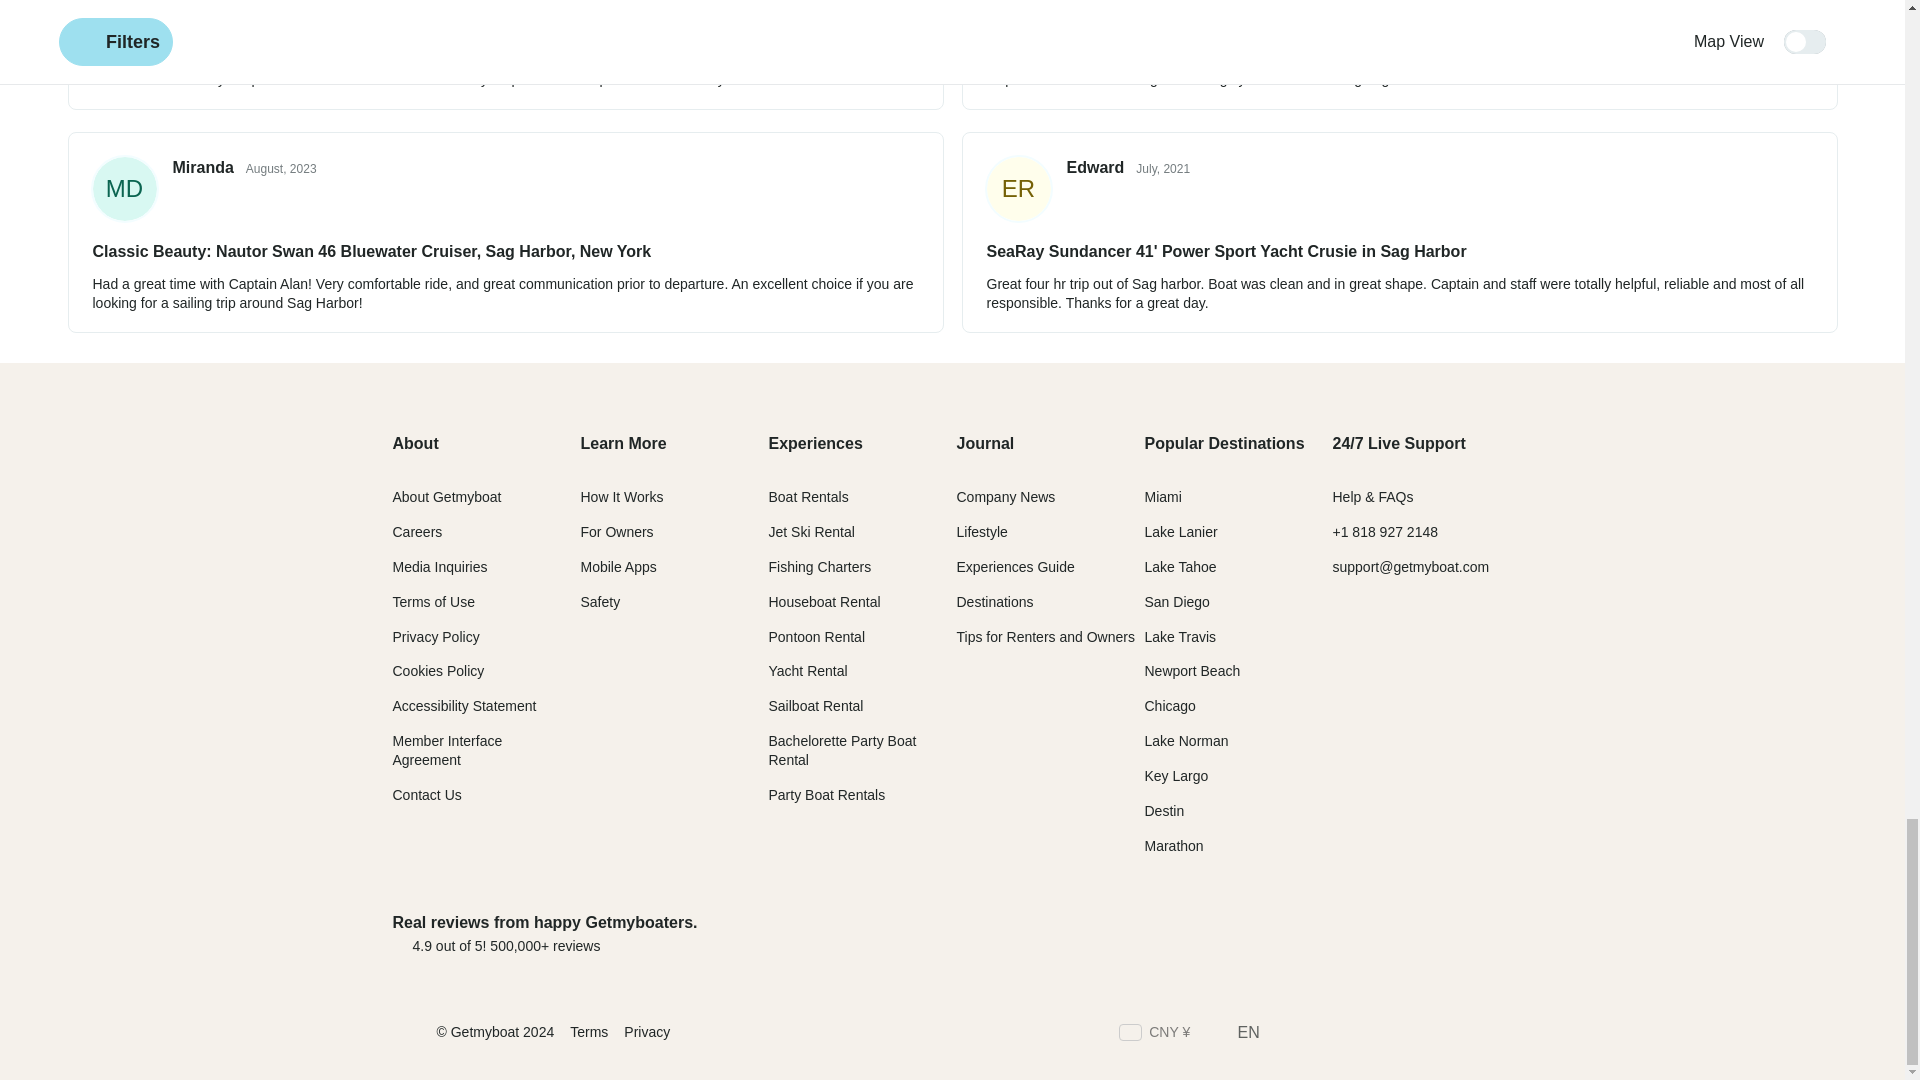 The image size is (1920, 1080). What do you see at coordinates (1289, 933) in the screenshot?
I see `Download on the App Store` at bounding box center [1289, 933].